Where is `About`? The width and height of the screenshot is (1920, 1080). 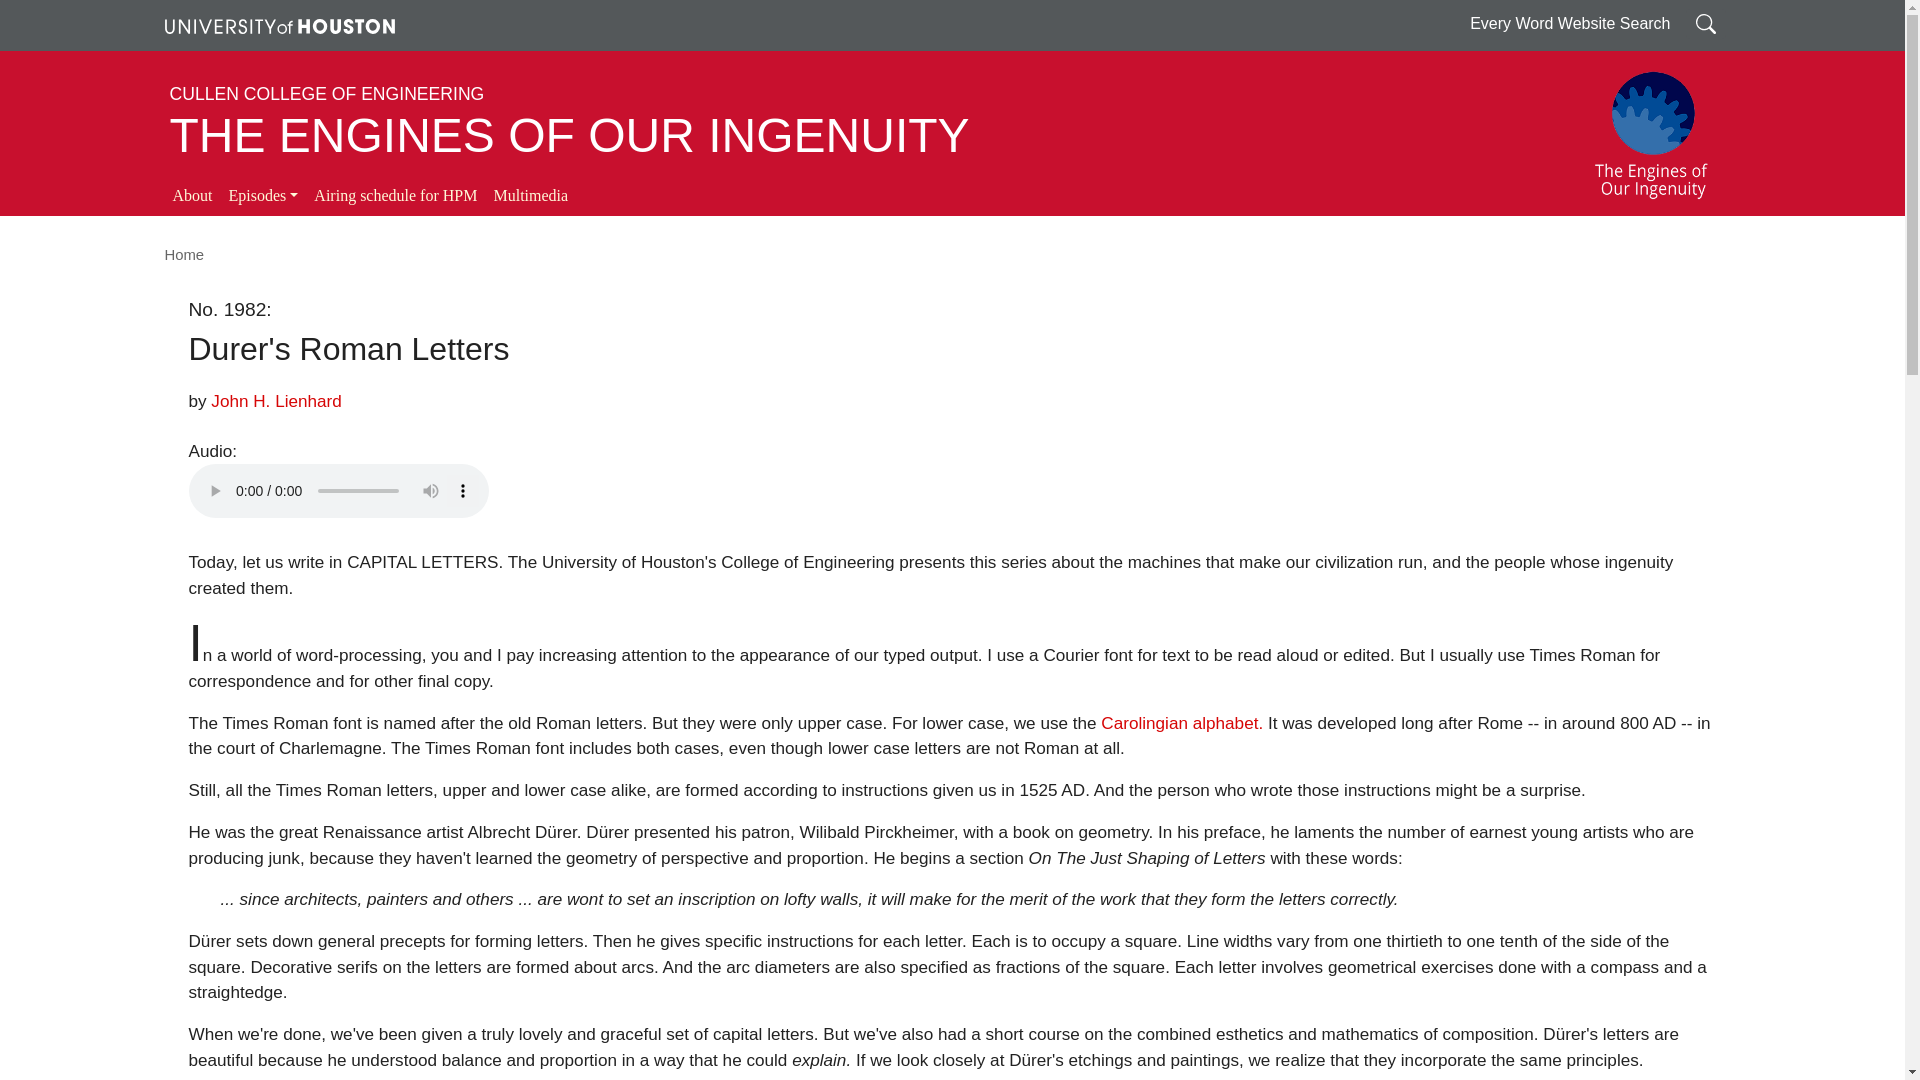 About is located at coordinates (192, 196).